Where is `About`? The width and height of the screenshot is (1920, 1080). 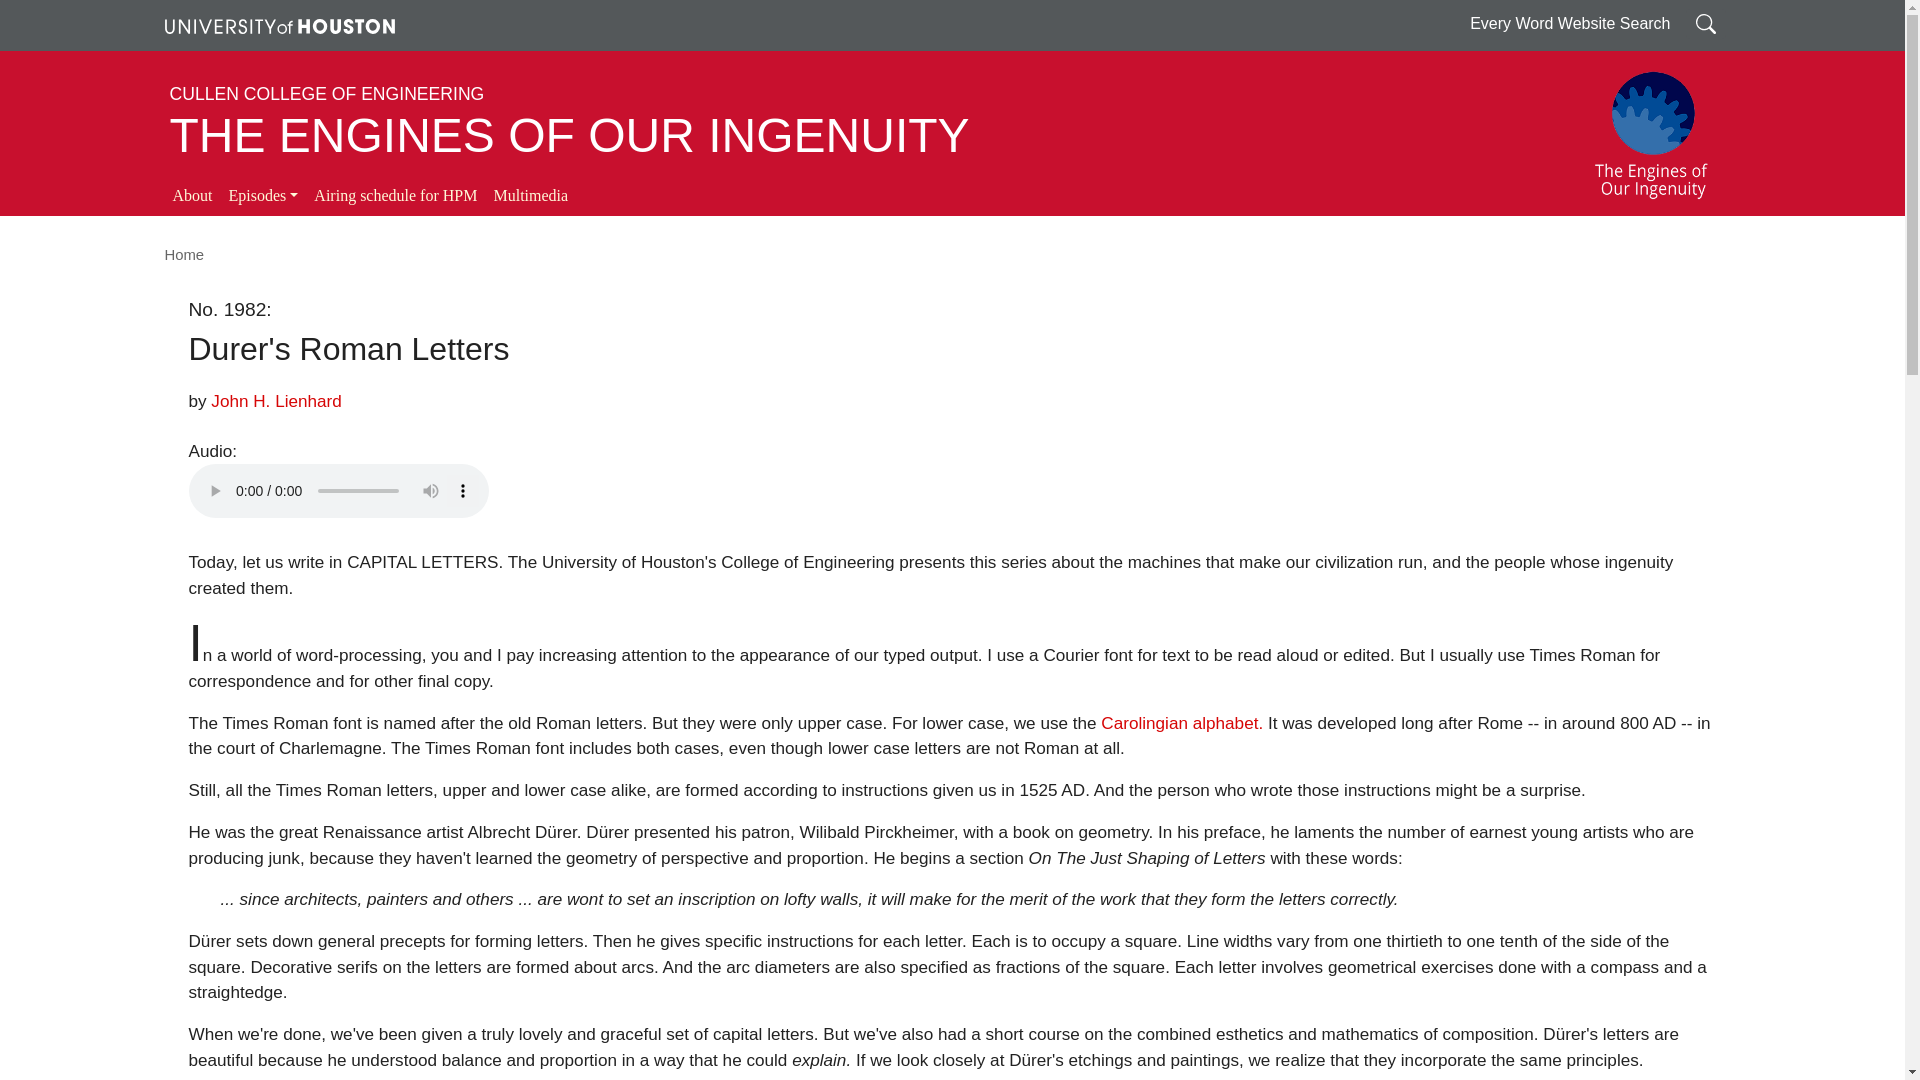 About is located at coordinates (192, 196).